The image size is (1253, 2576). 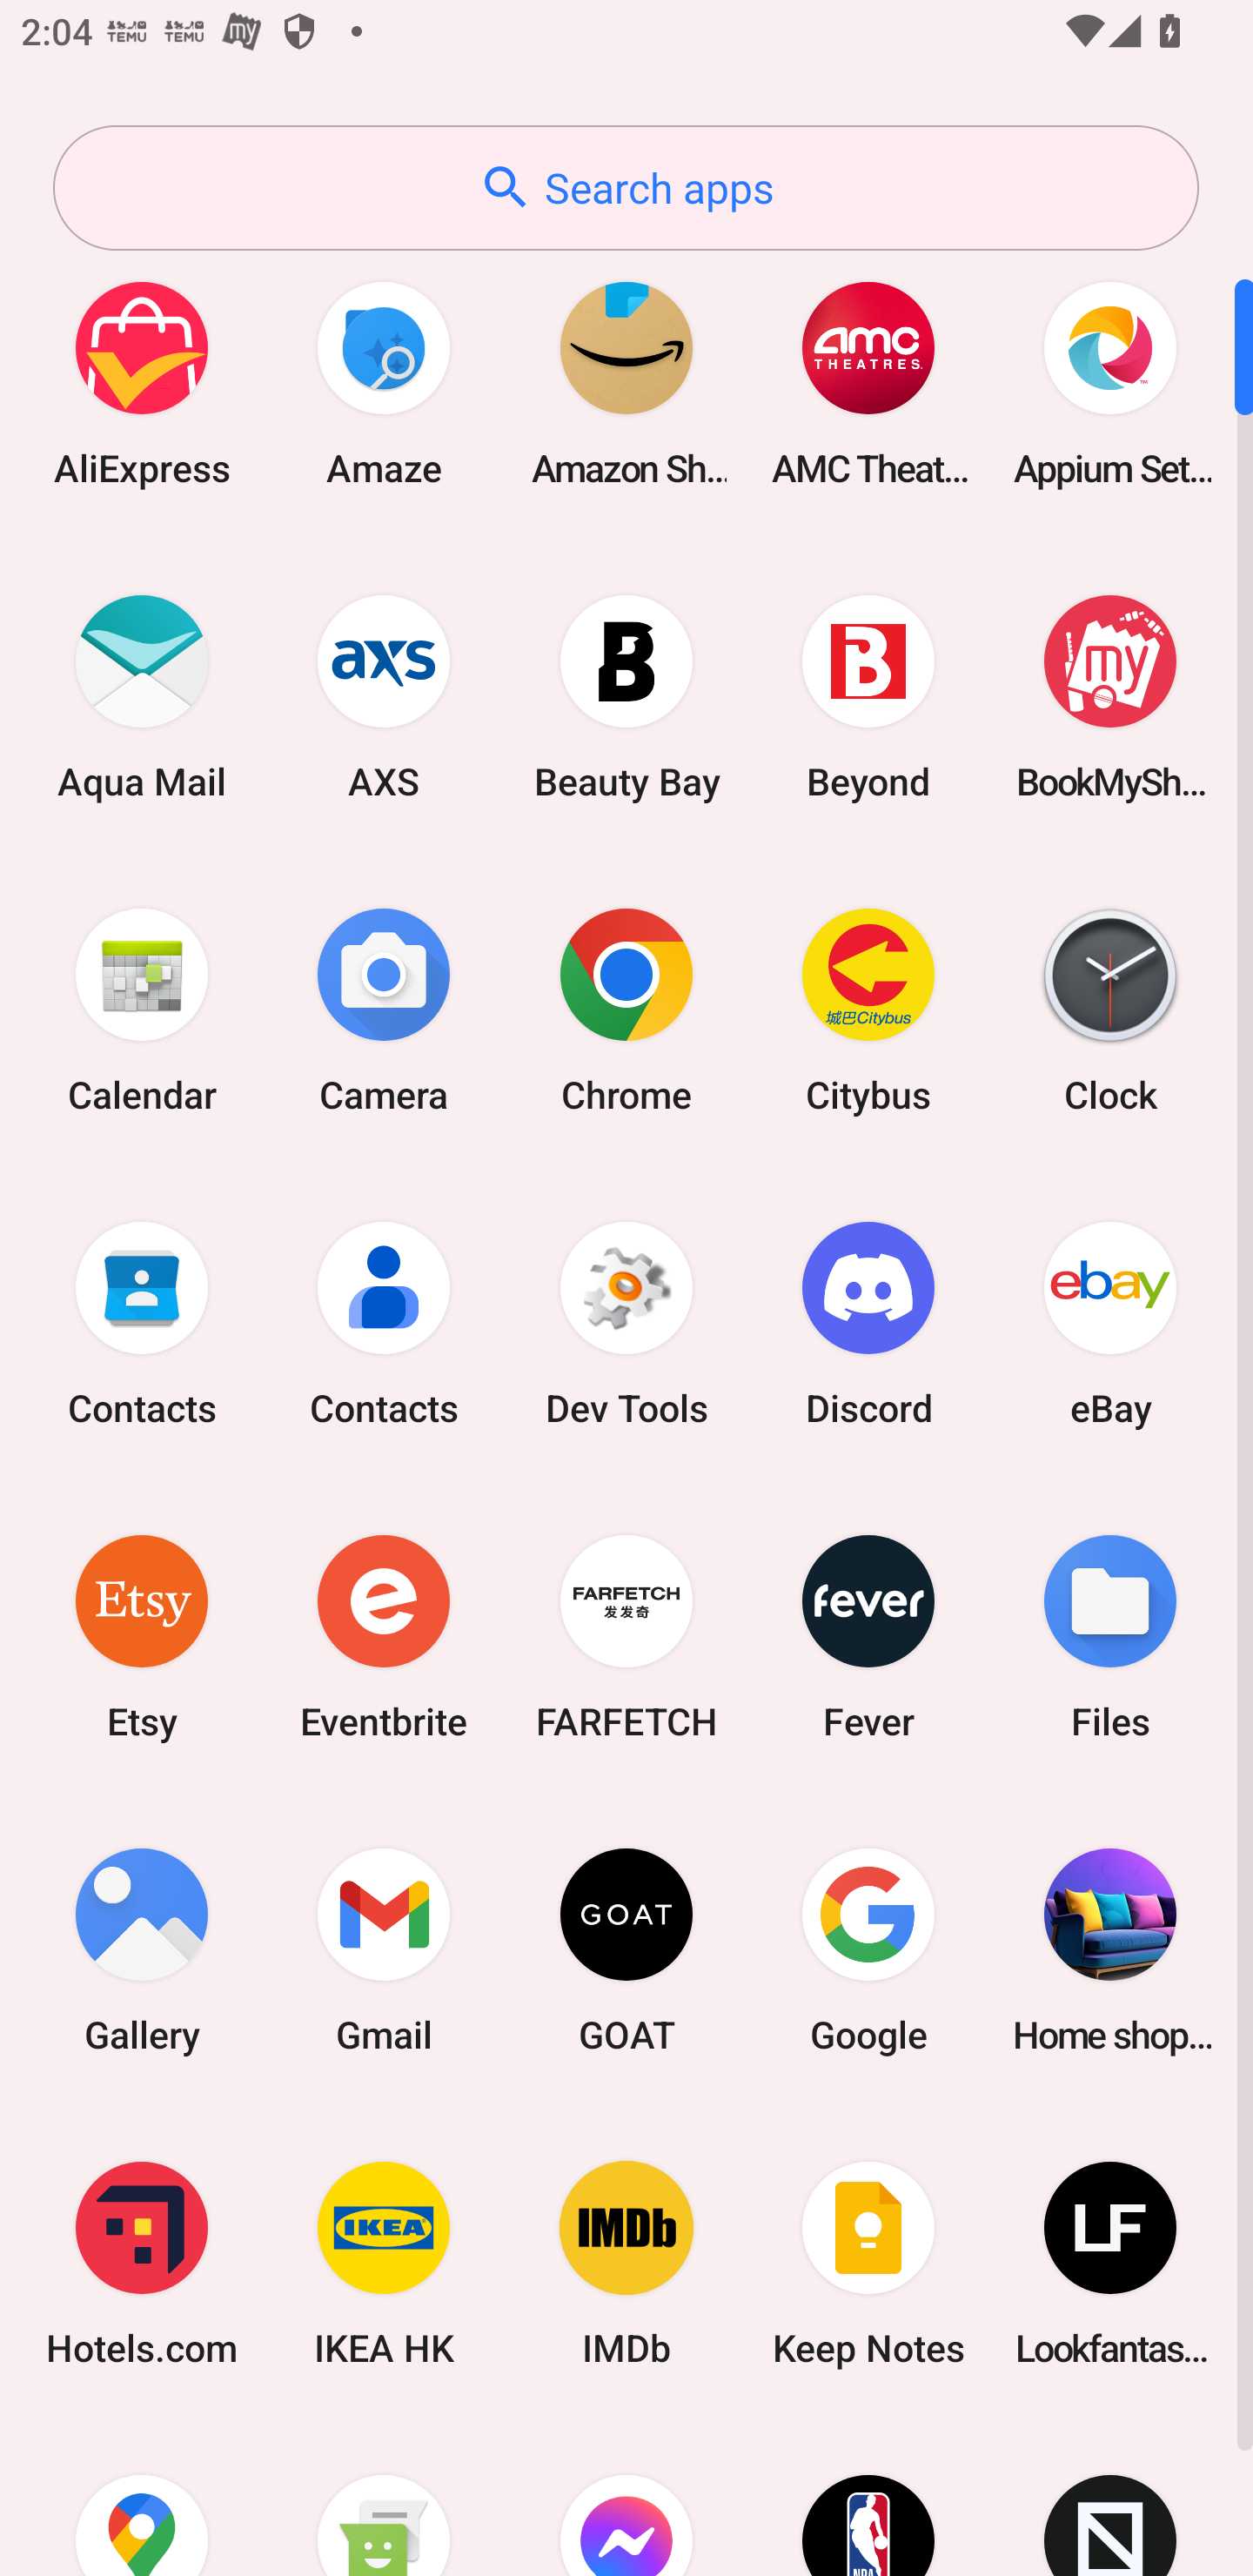 What do you see at coordinates (626, 1636) in the screenshot?
I see `FARFETCH` at bounding box center [626, 1636].